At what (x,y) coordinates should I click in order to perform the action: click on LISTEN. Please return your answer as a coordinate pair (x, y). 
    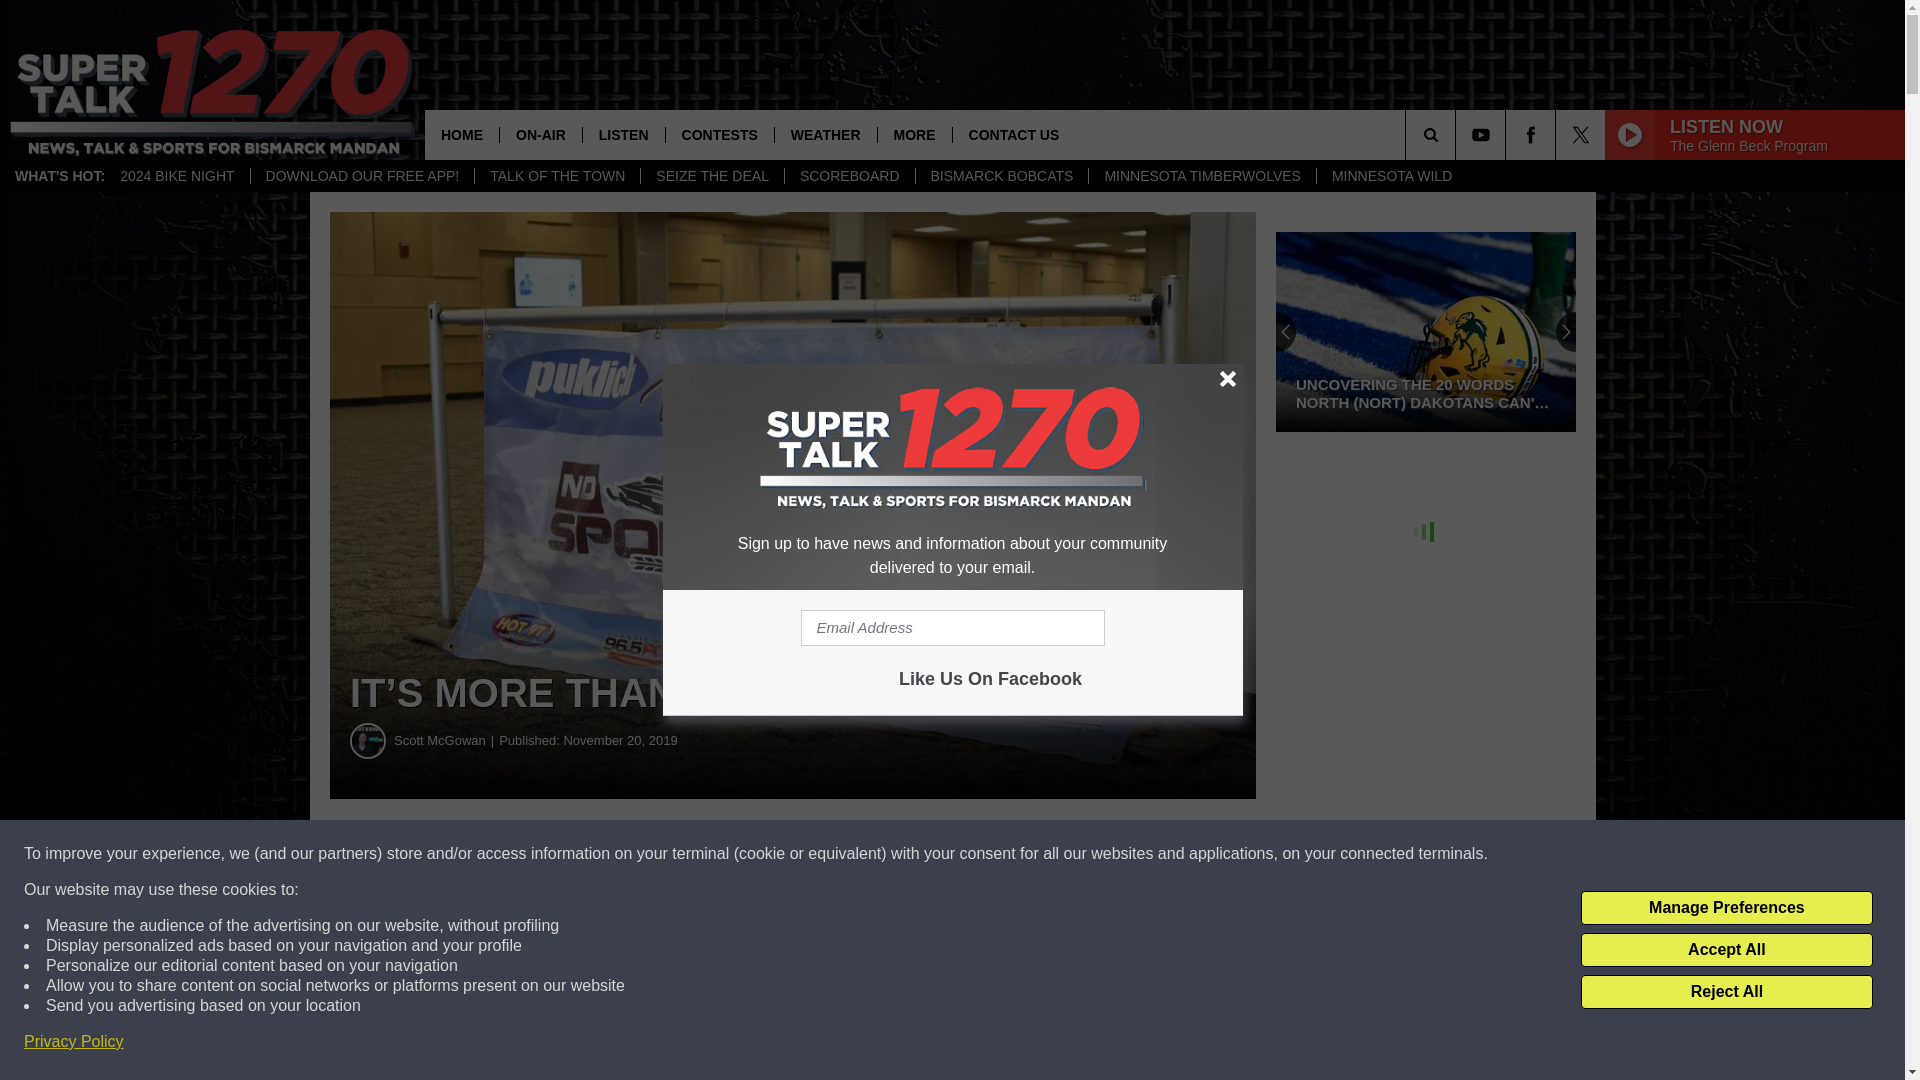
    Looking at the image, I should click on (622, 134).